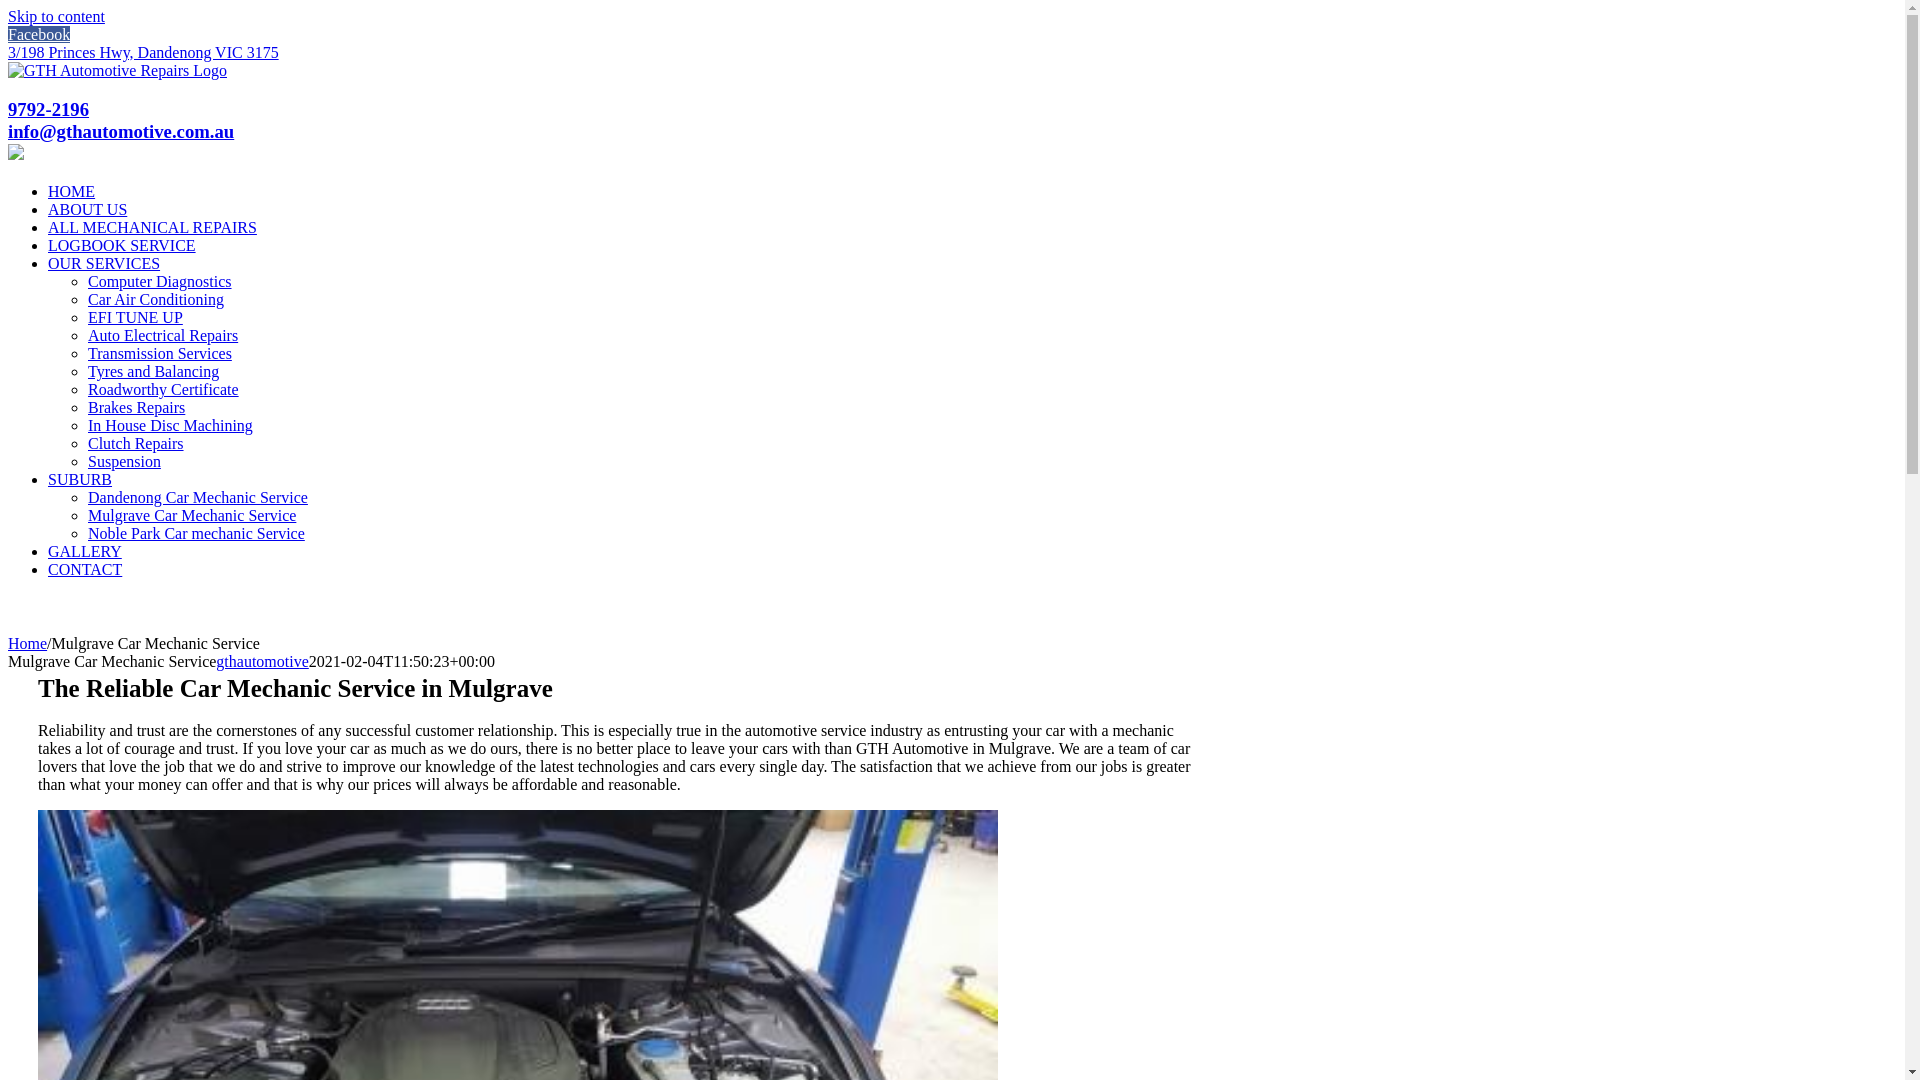 This screenshot has width=1920, height=1080. I want to click on Dandenong Car Mechanic Service, so click(198, 498).